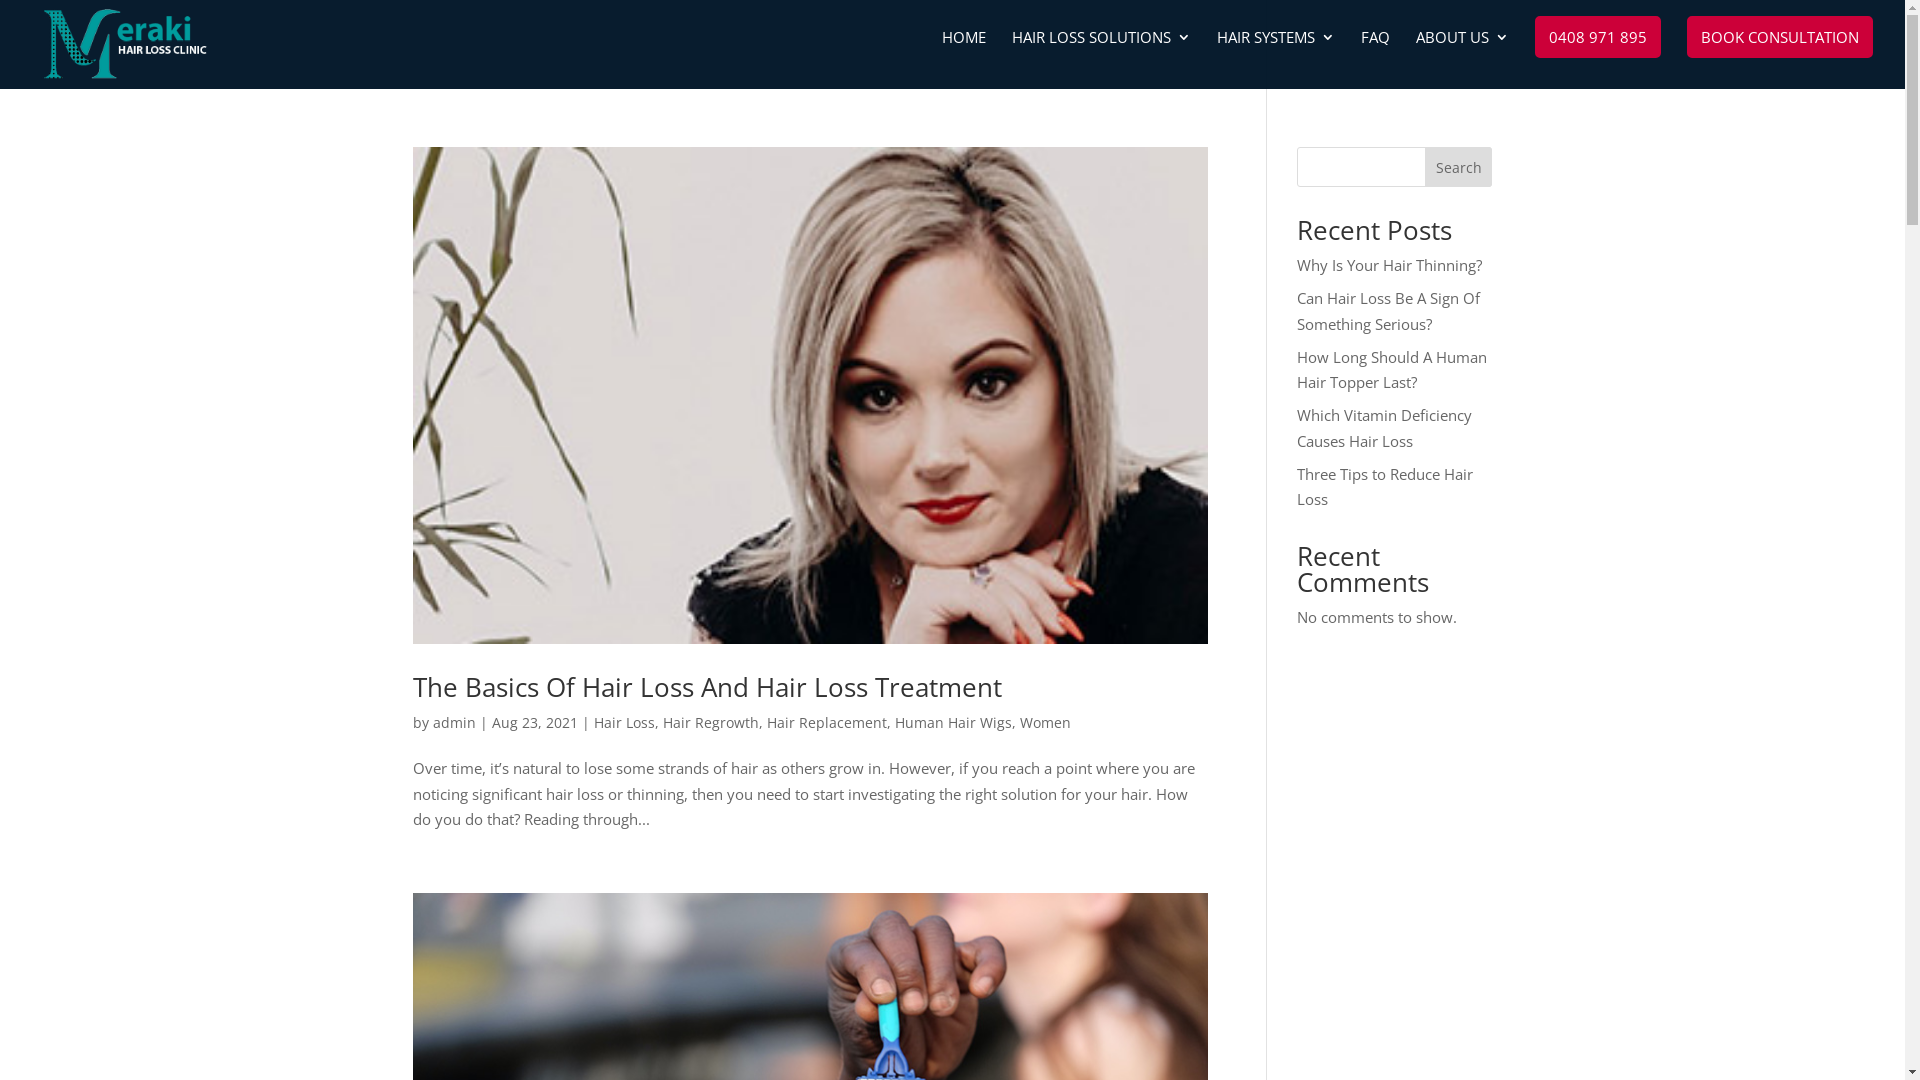  I want to click on HAIR LOSS SOLUTIONS, so click(1102, 60).